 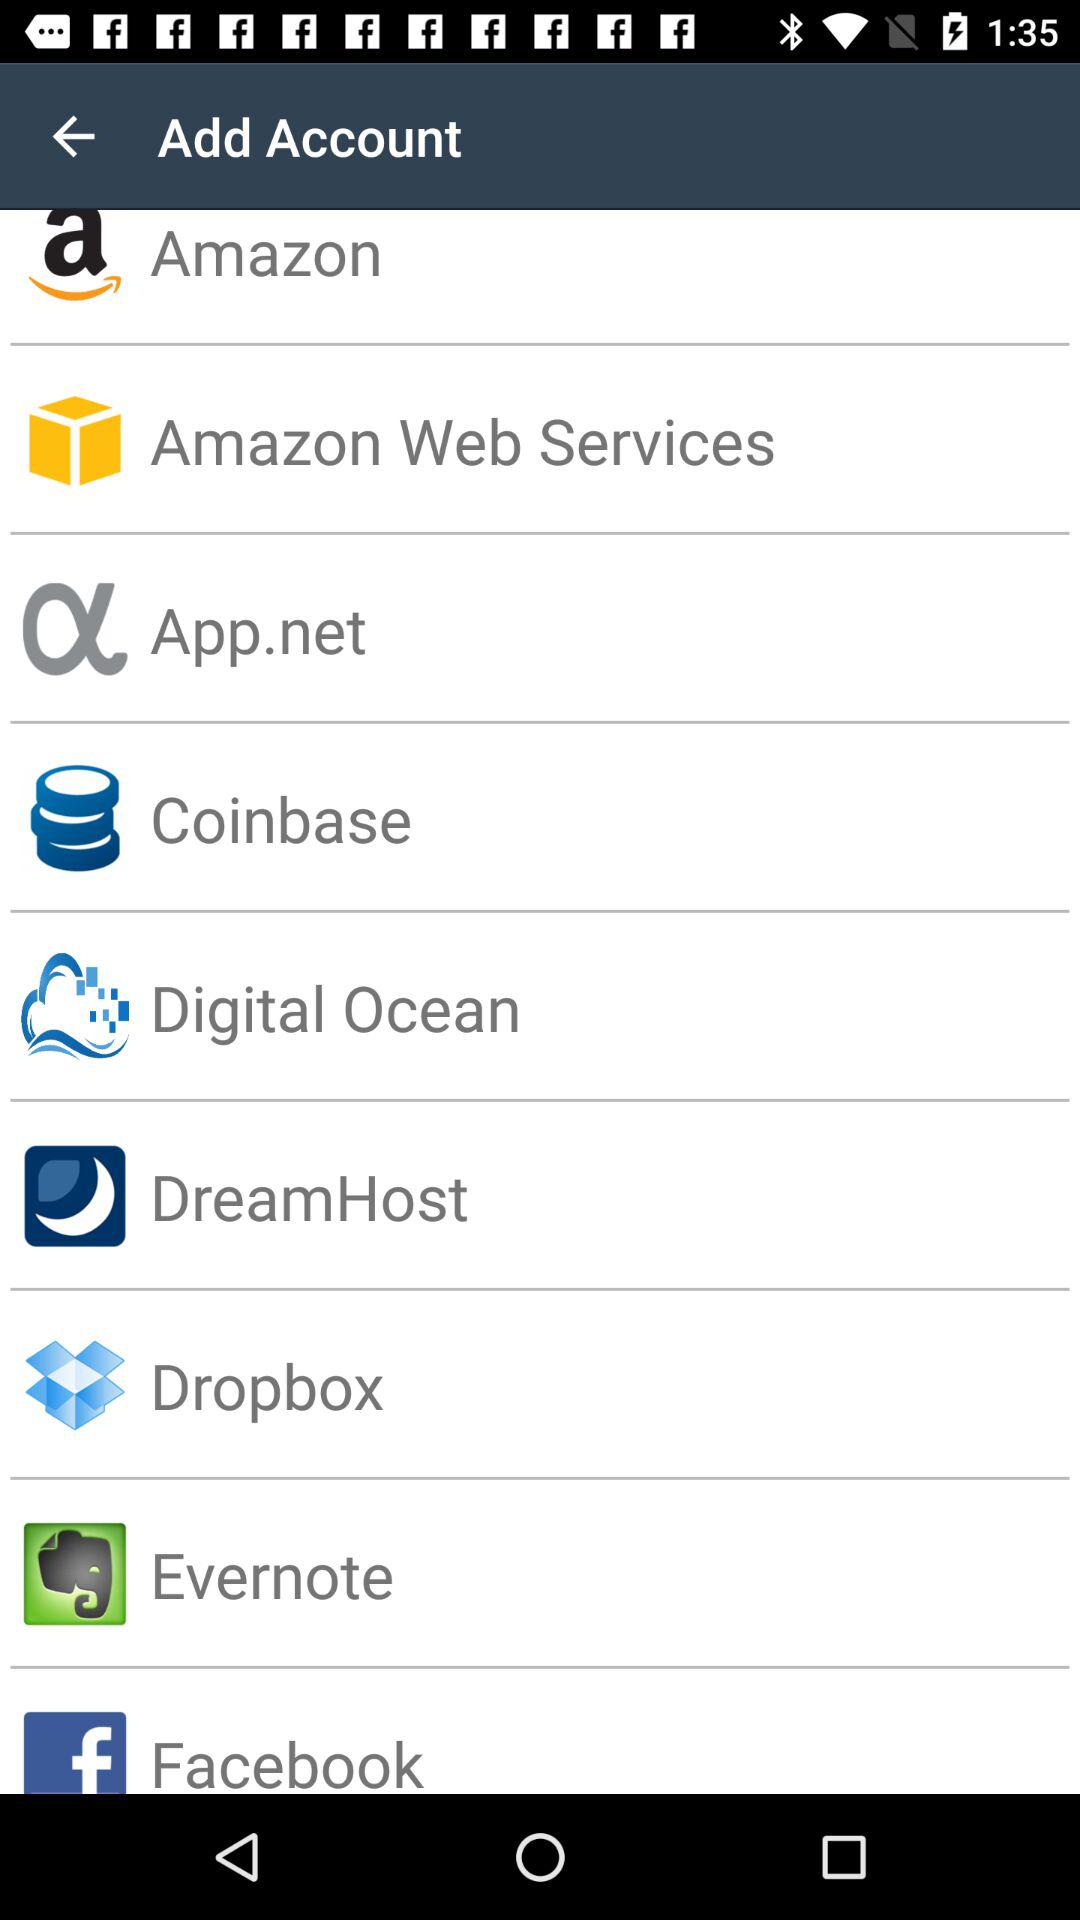 What do you see at coordinates (615, 1196) in the screenshot?
I see `press the icon below digital ocean item` at bounding box center [615, 1196].